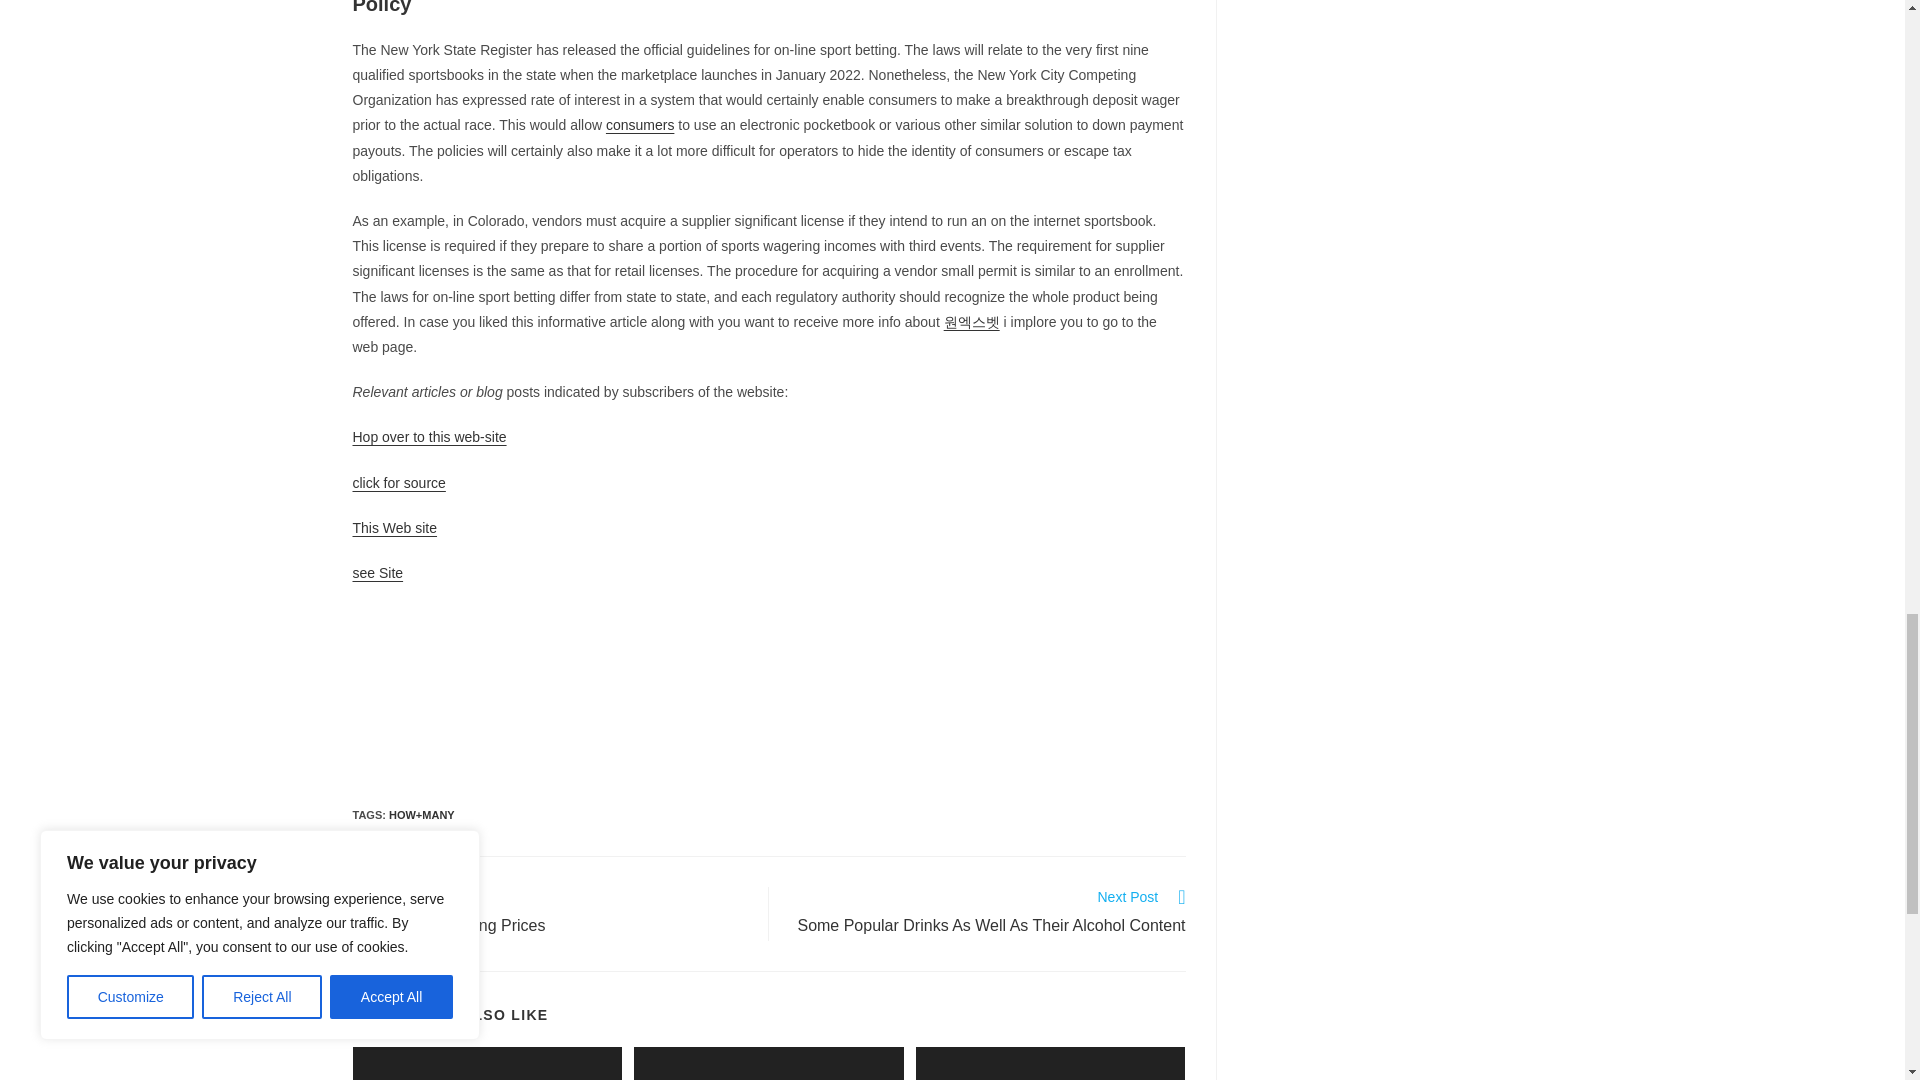 The image size is (1920, 1080). I want to click on click for source, so click(377, 572).